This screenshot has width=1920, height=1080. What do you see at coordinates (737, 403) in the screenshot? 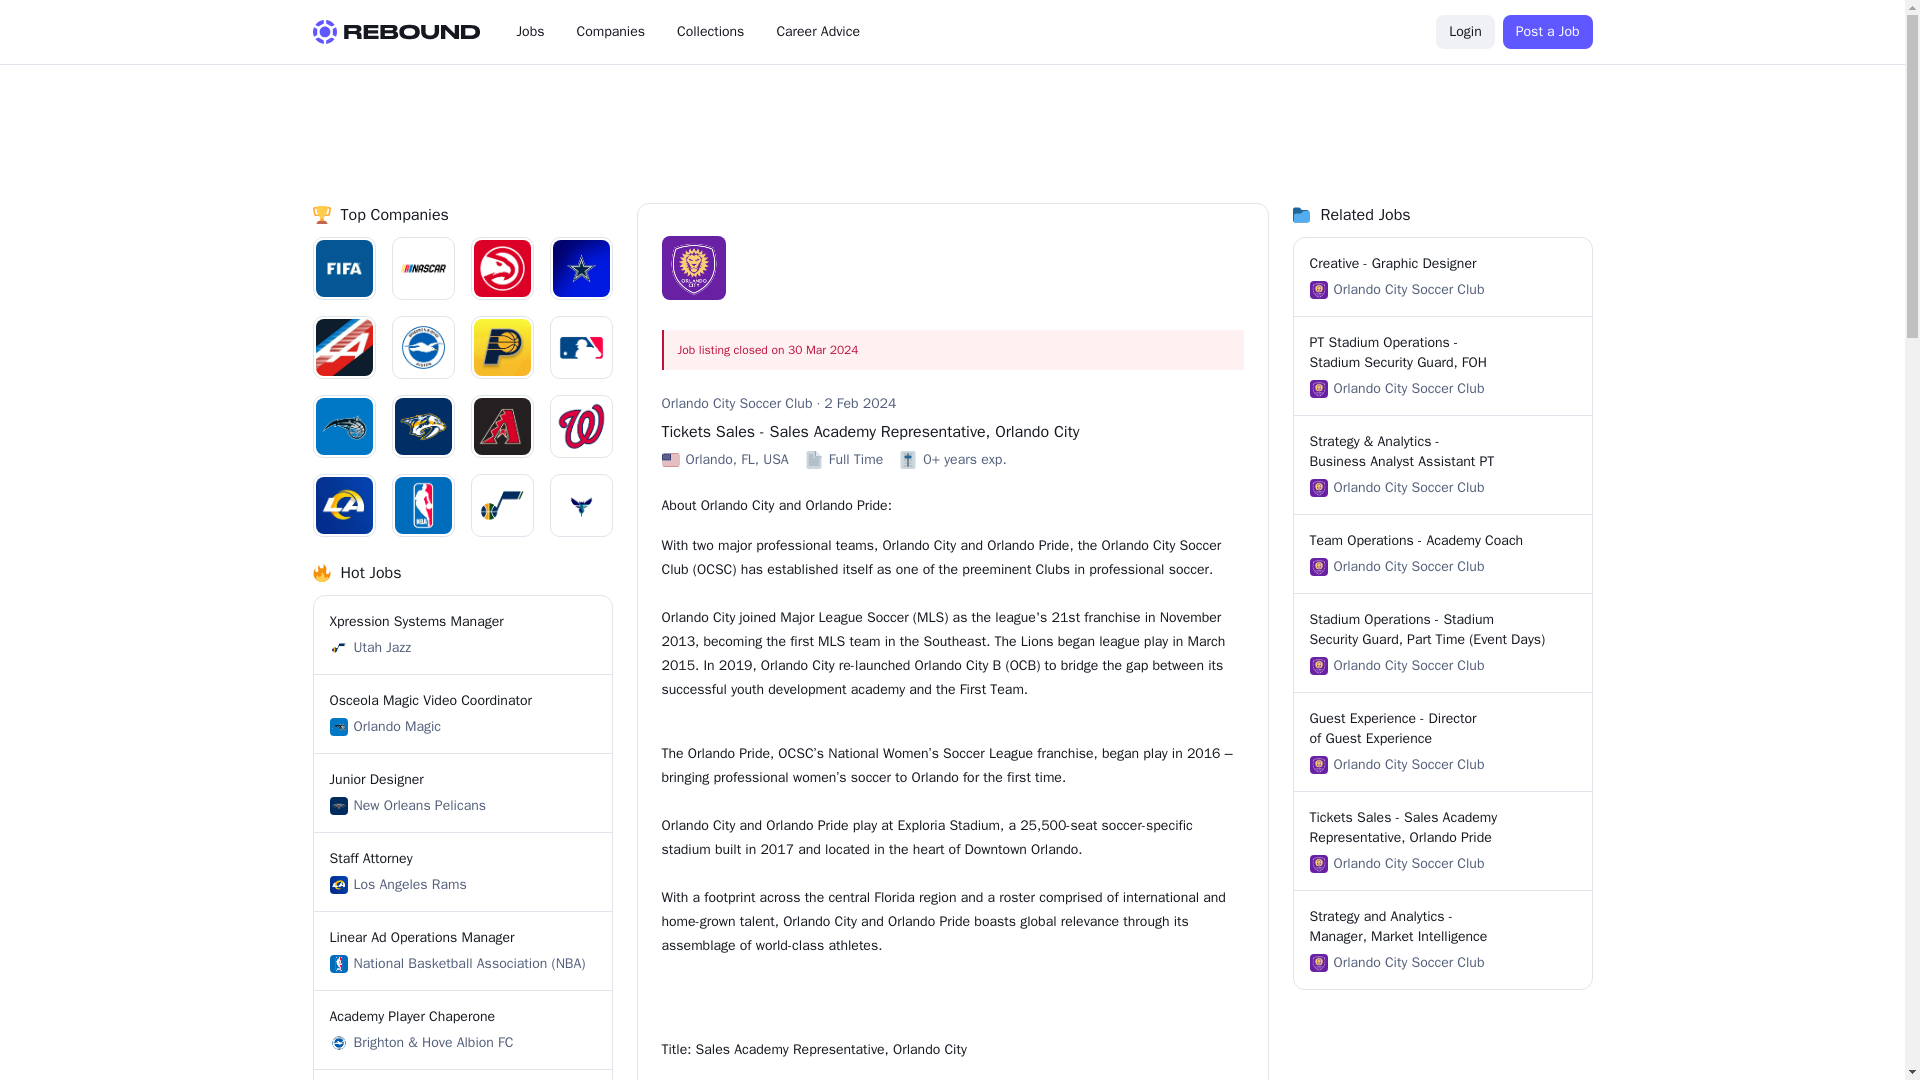
I see `Orlando City Soccer Club` at bounding box center [737, 403].